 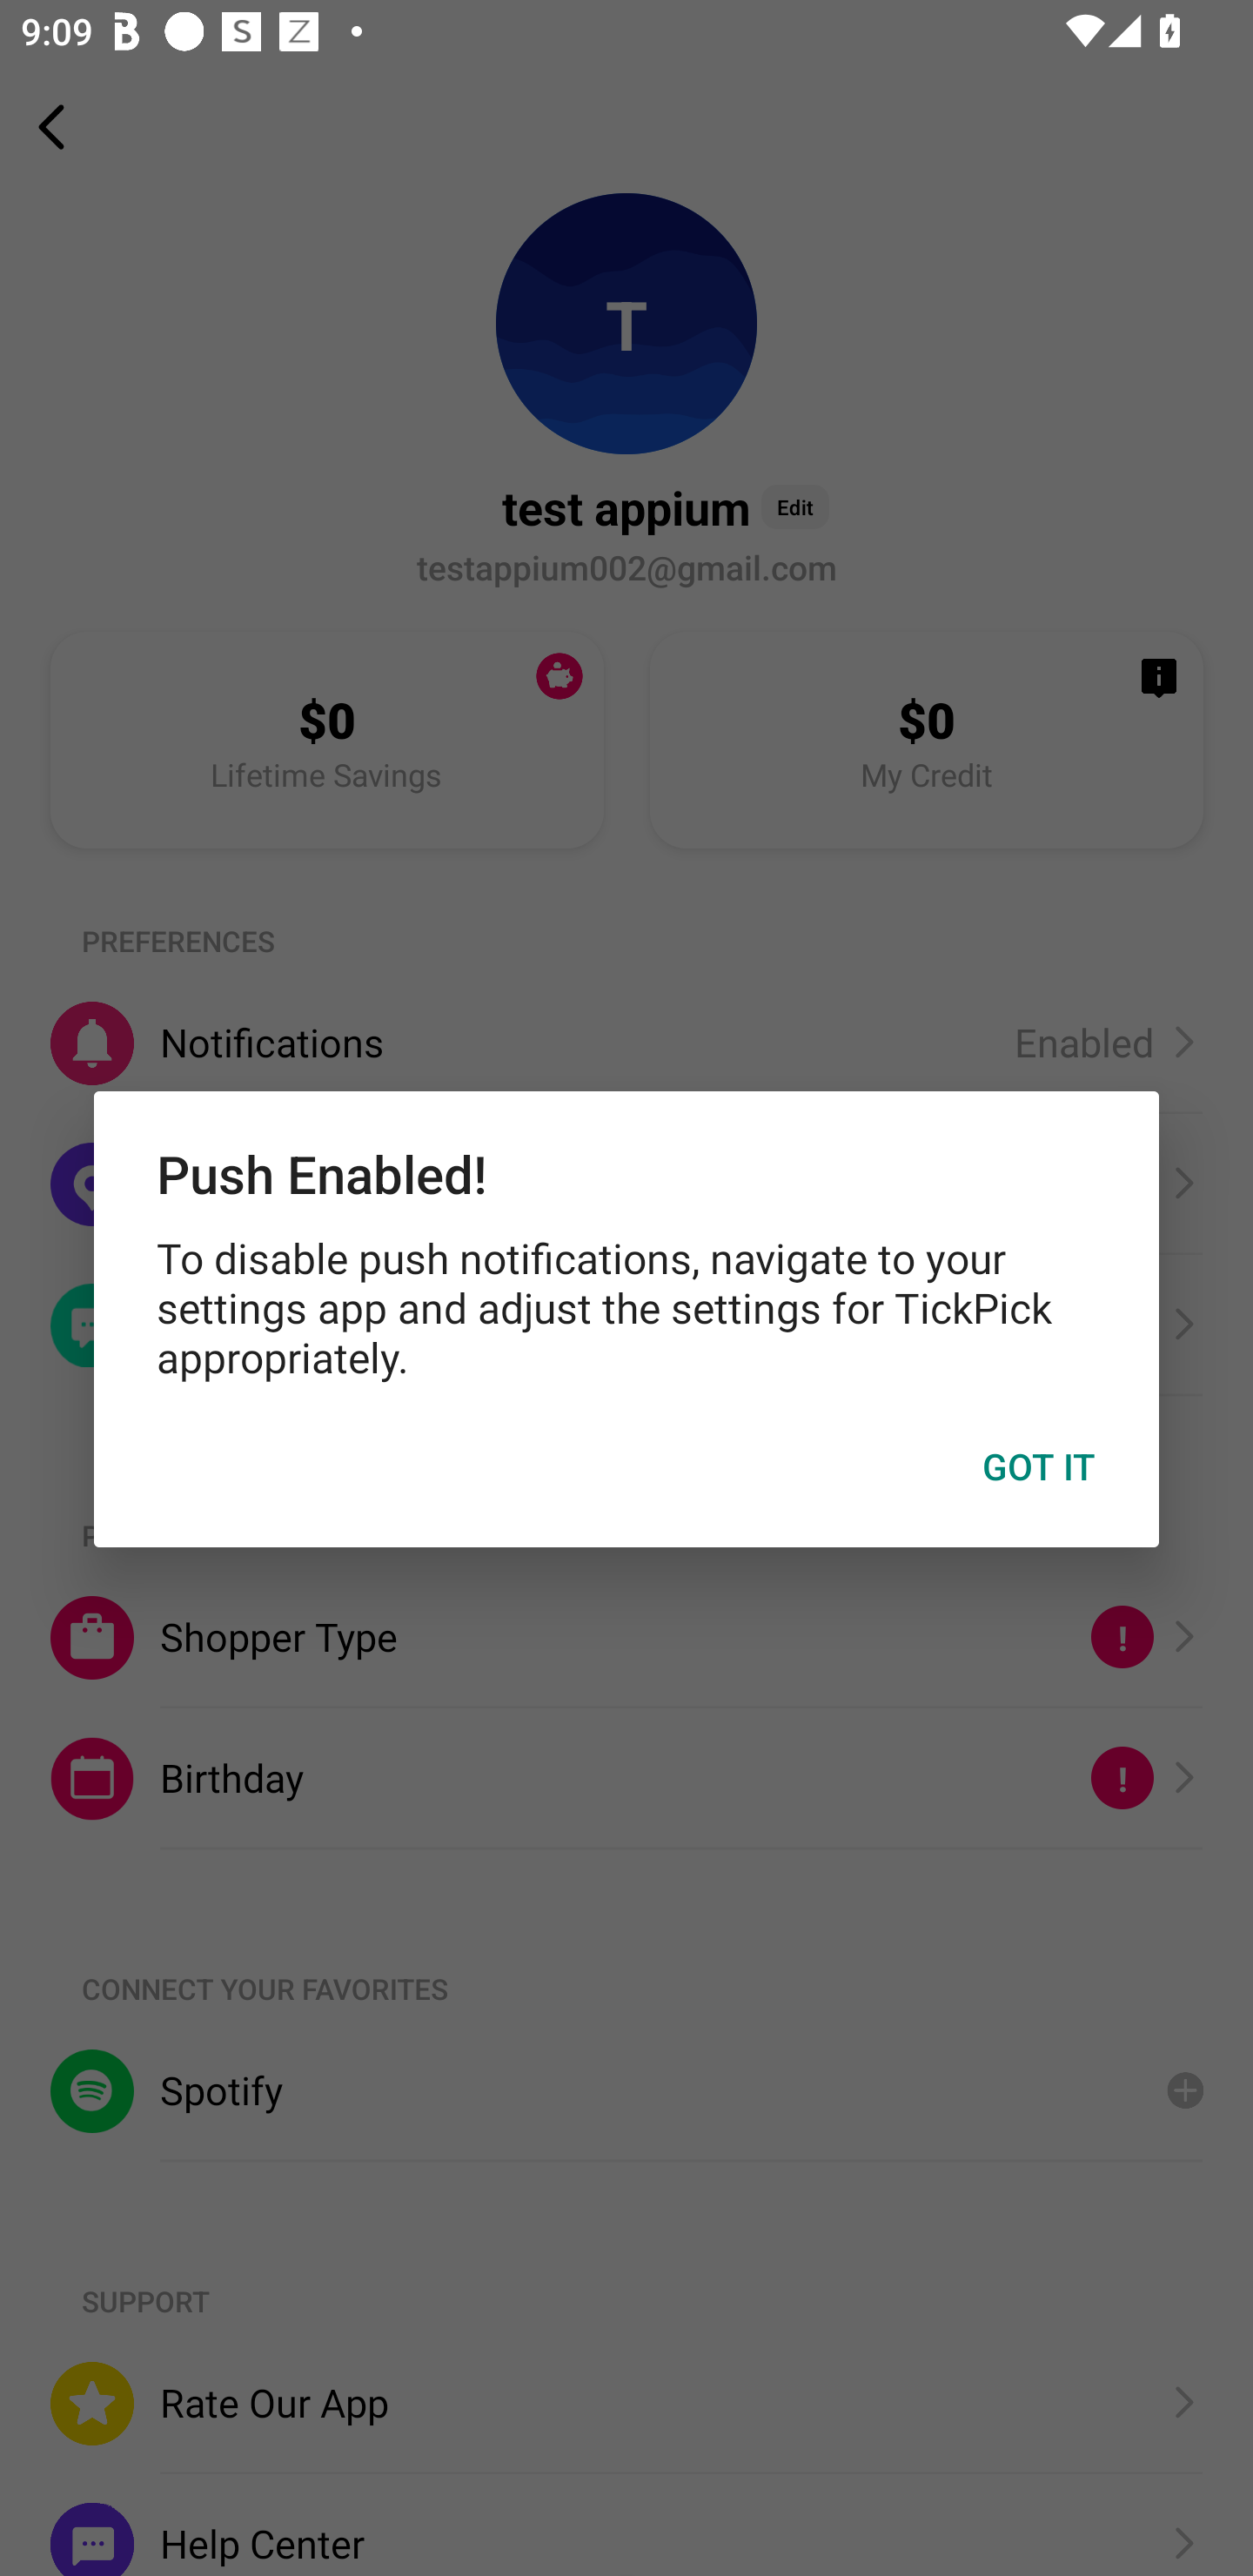 What do you see at coordinates (1039, 1467) in the screenshot?
I see `GOT IT` at bounding box center [1039, 1467].